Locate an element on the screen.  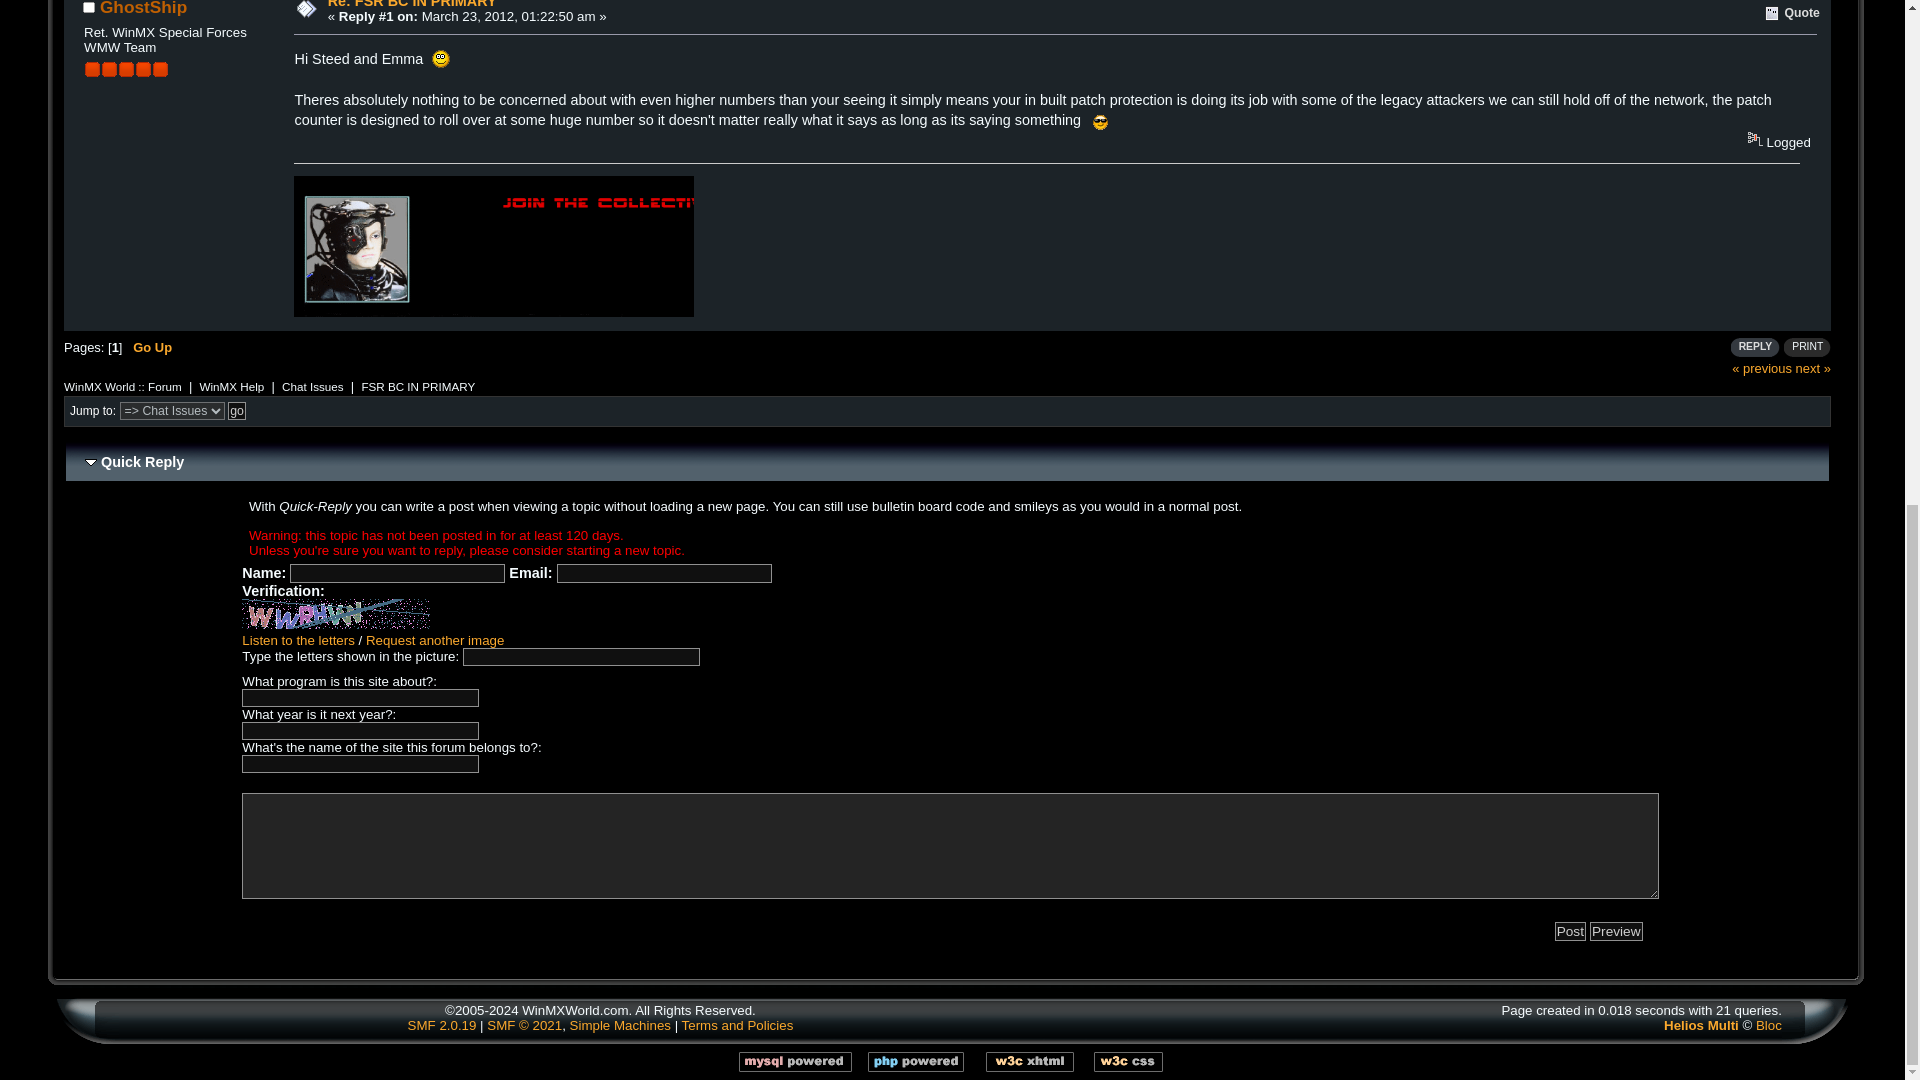
Preview is located at coordinates (1616, 931).